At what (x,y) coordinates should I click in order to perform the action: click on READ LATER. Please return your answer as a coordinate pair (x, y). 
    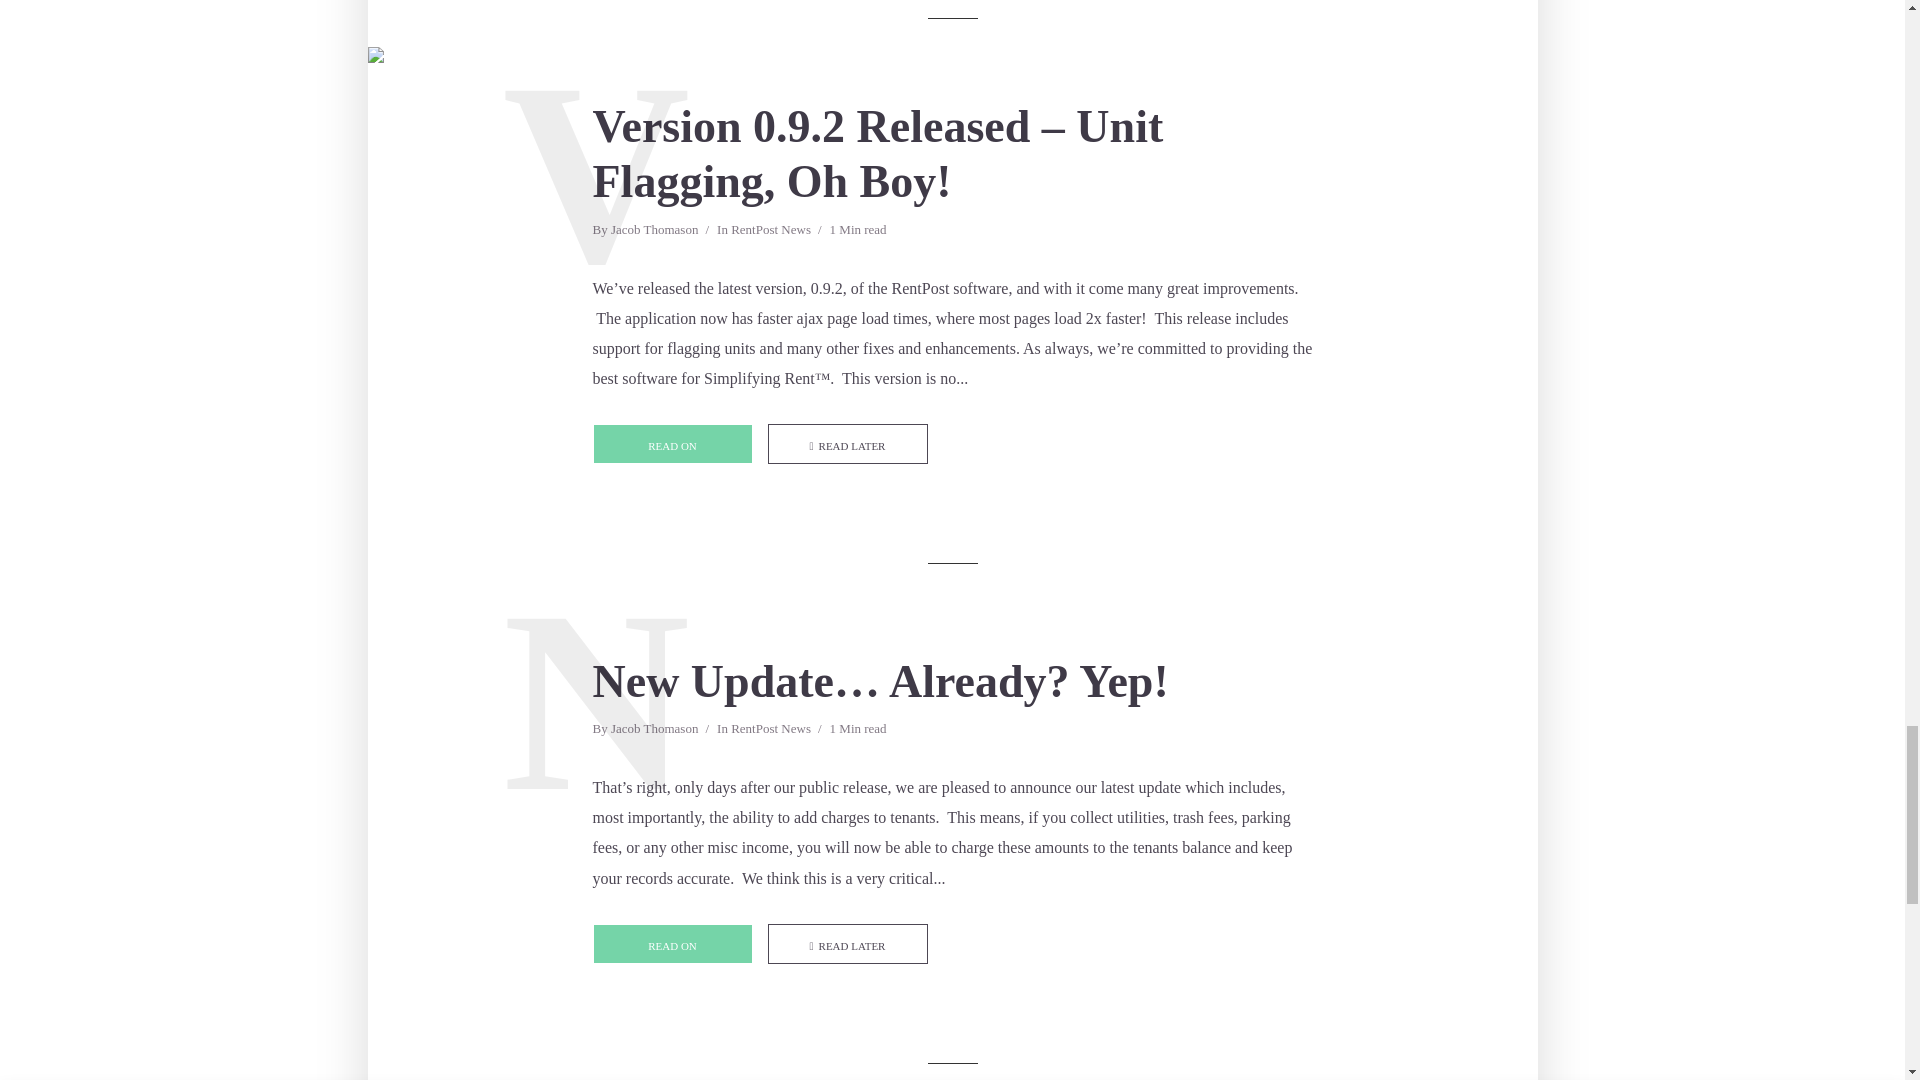
    Looking at the image, I should click on (848, 444).